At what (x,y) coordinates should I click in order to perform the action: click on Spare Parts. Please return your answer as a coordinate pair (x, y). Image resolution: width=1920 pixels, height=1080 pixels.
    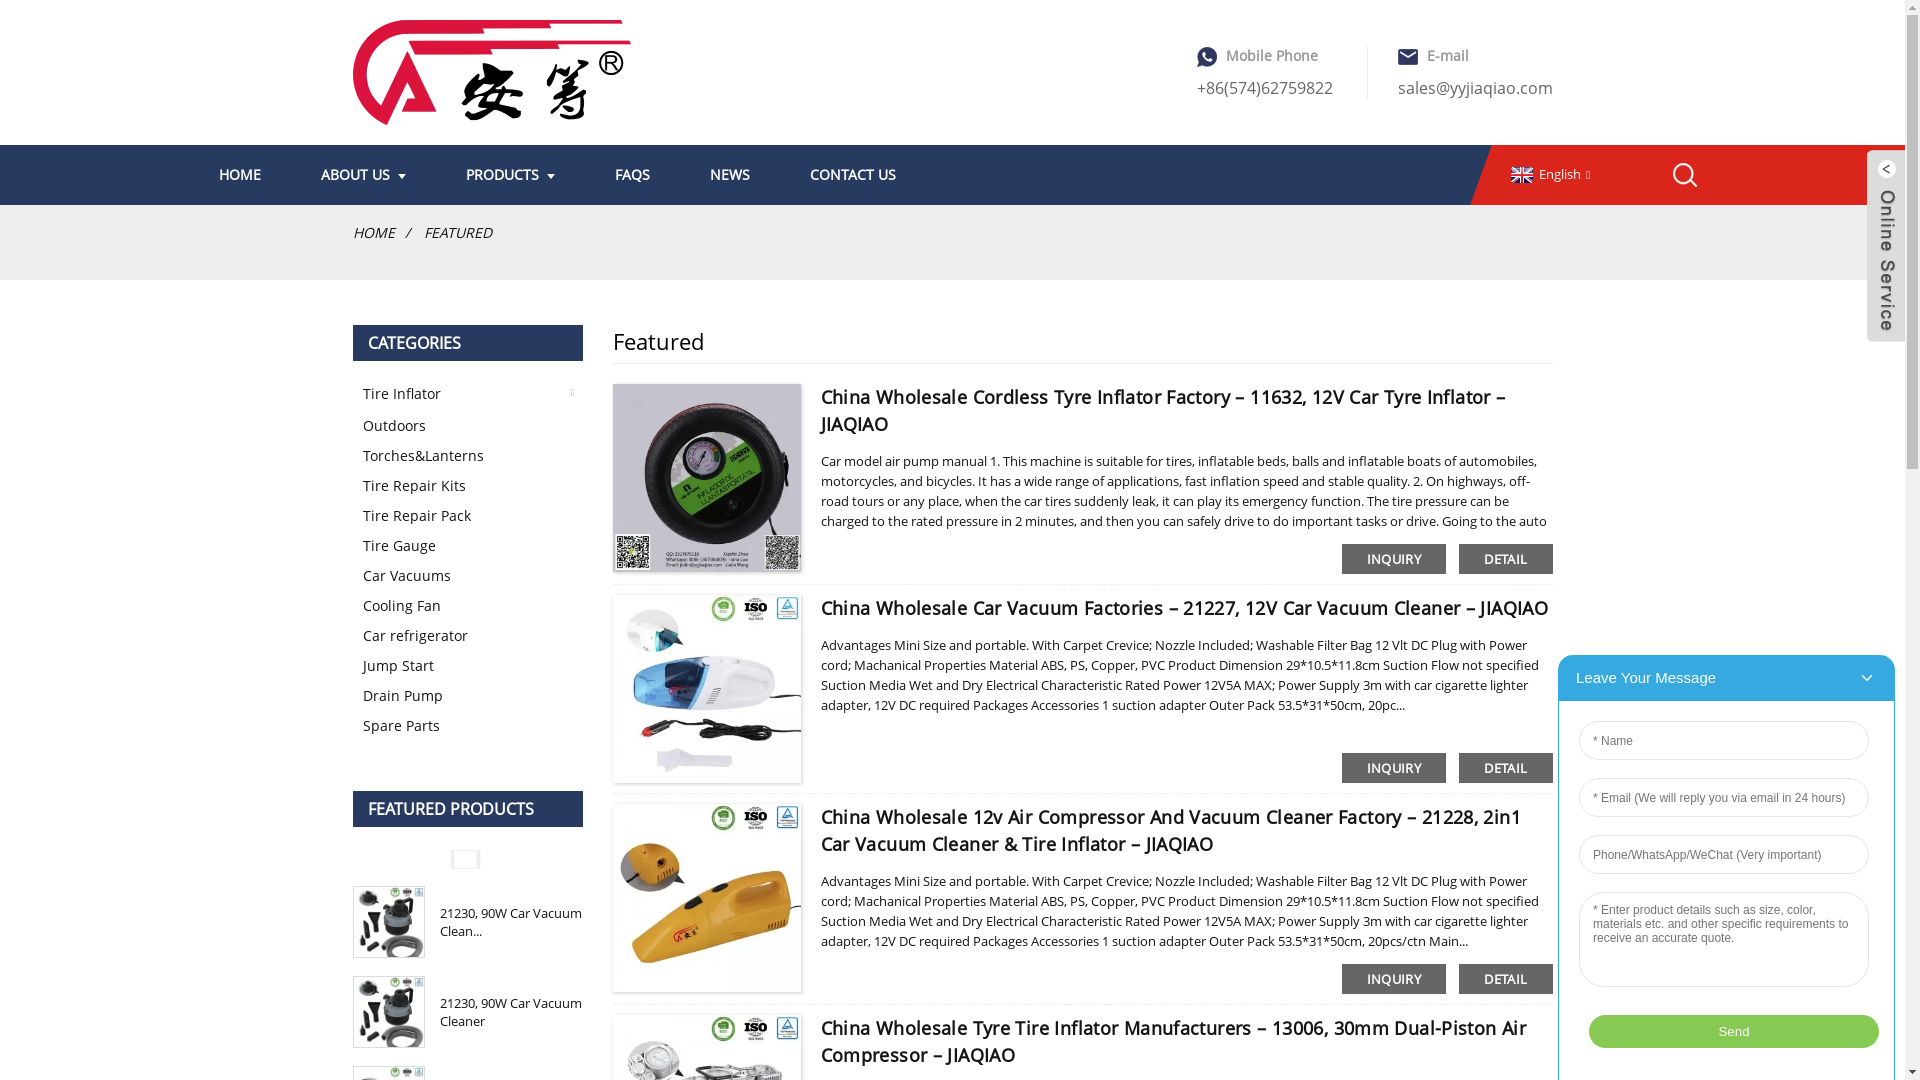
    Looking at the image, I should click on (472, 726).